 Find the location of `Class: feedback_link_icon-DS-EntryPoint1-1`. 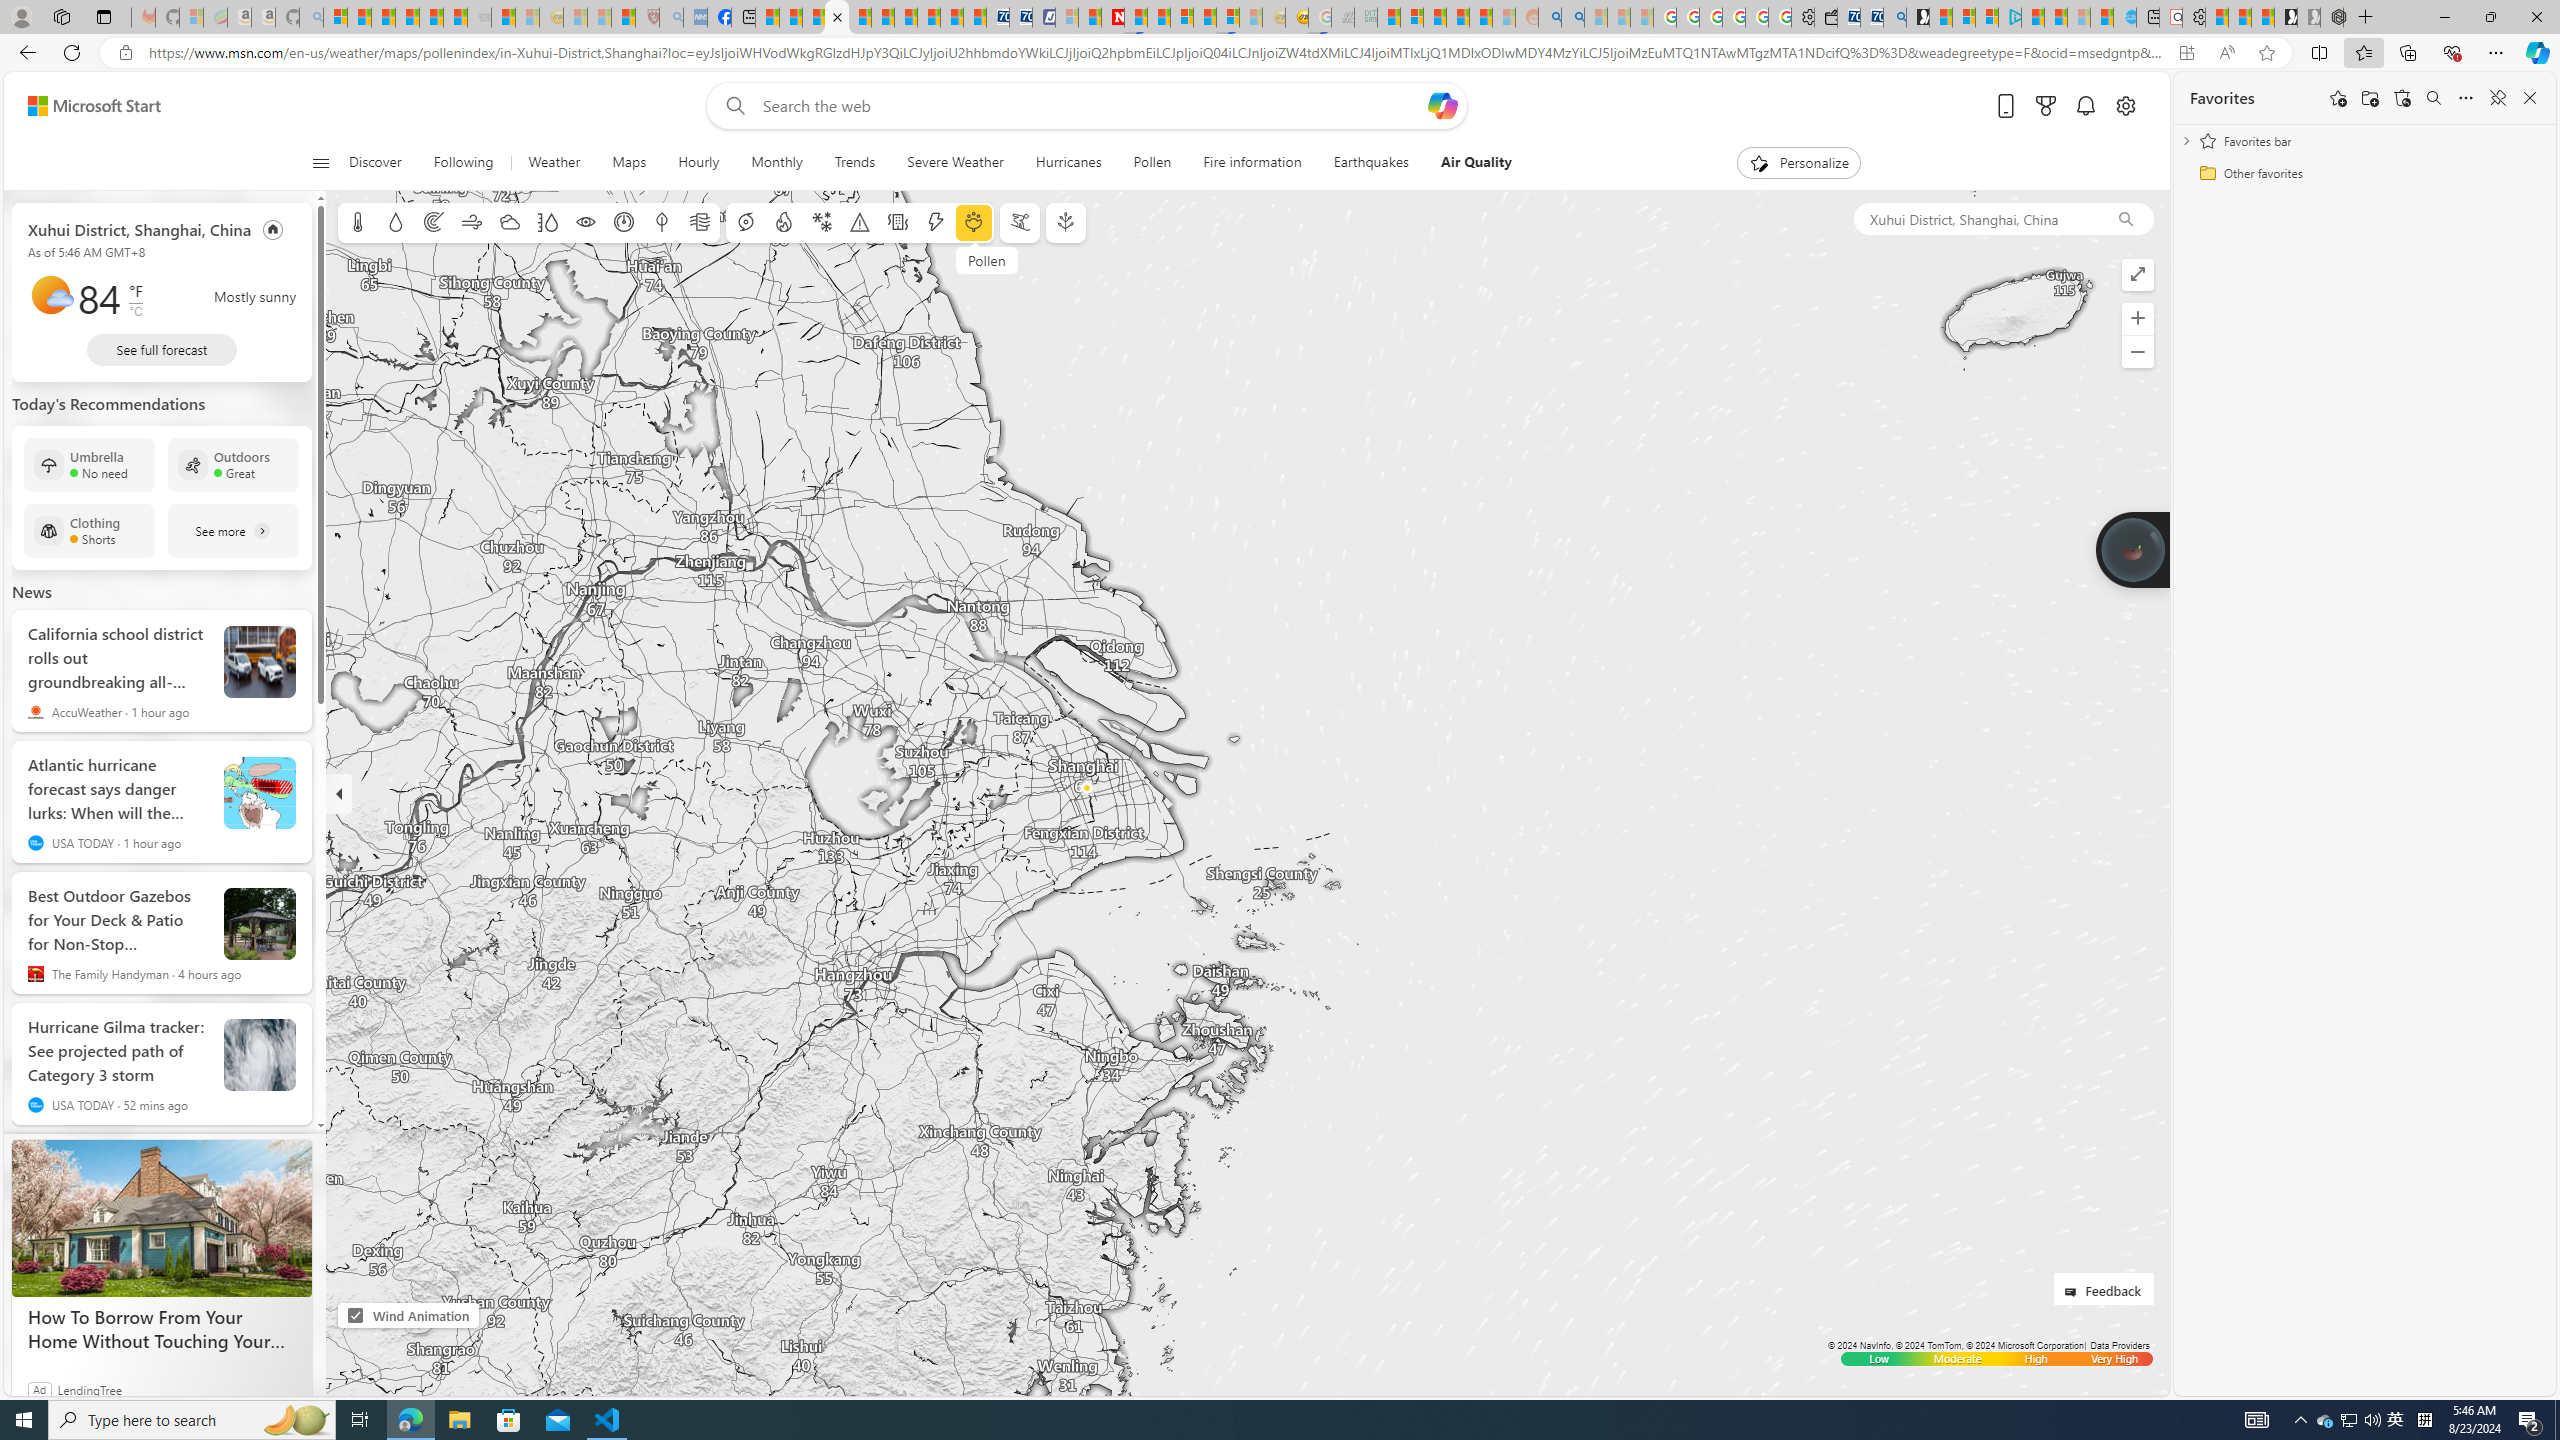

Class: feedback_link_icon-DS-EntryPoint1-1 is located at coordinates (2074, 1292).